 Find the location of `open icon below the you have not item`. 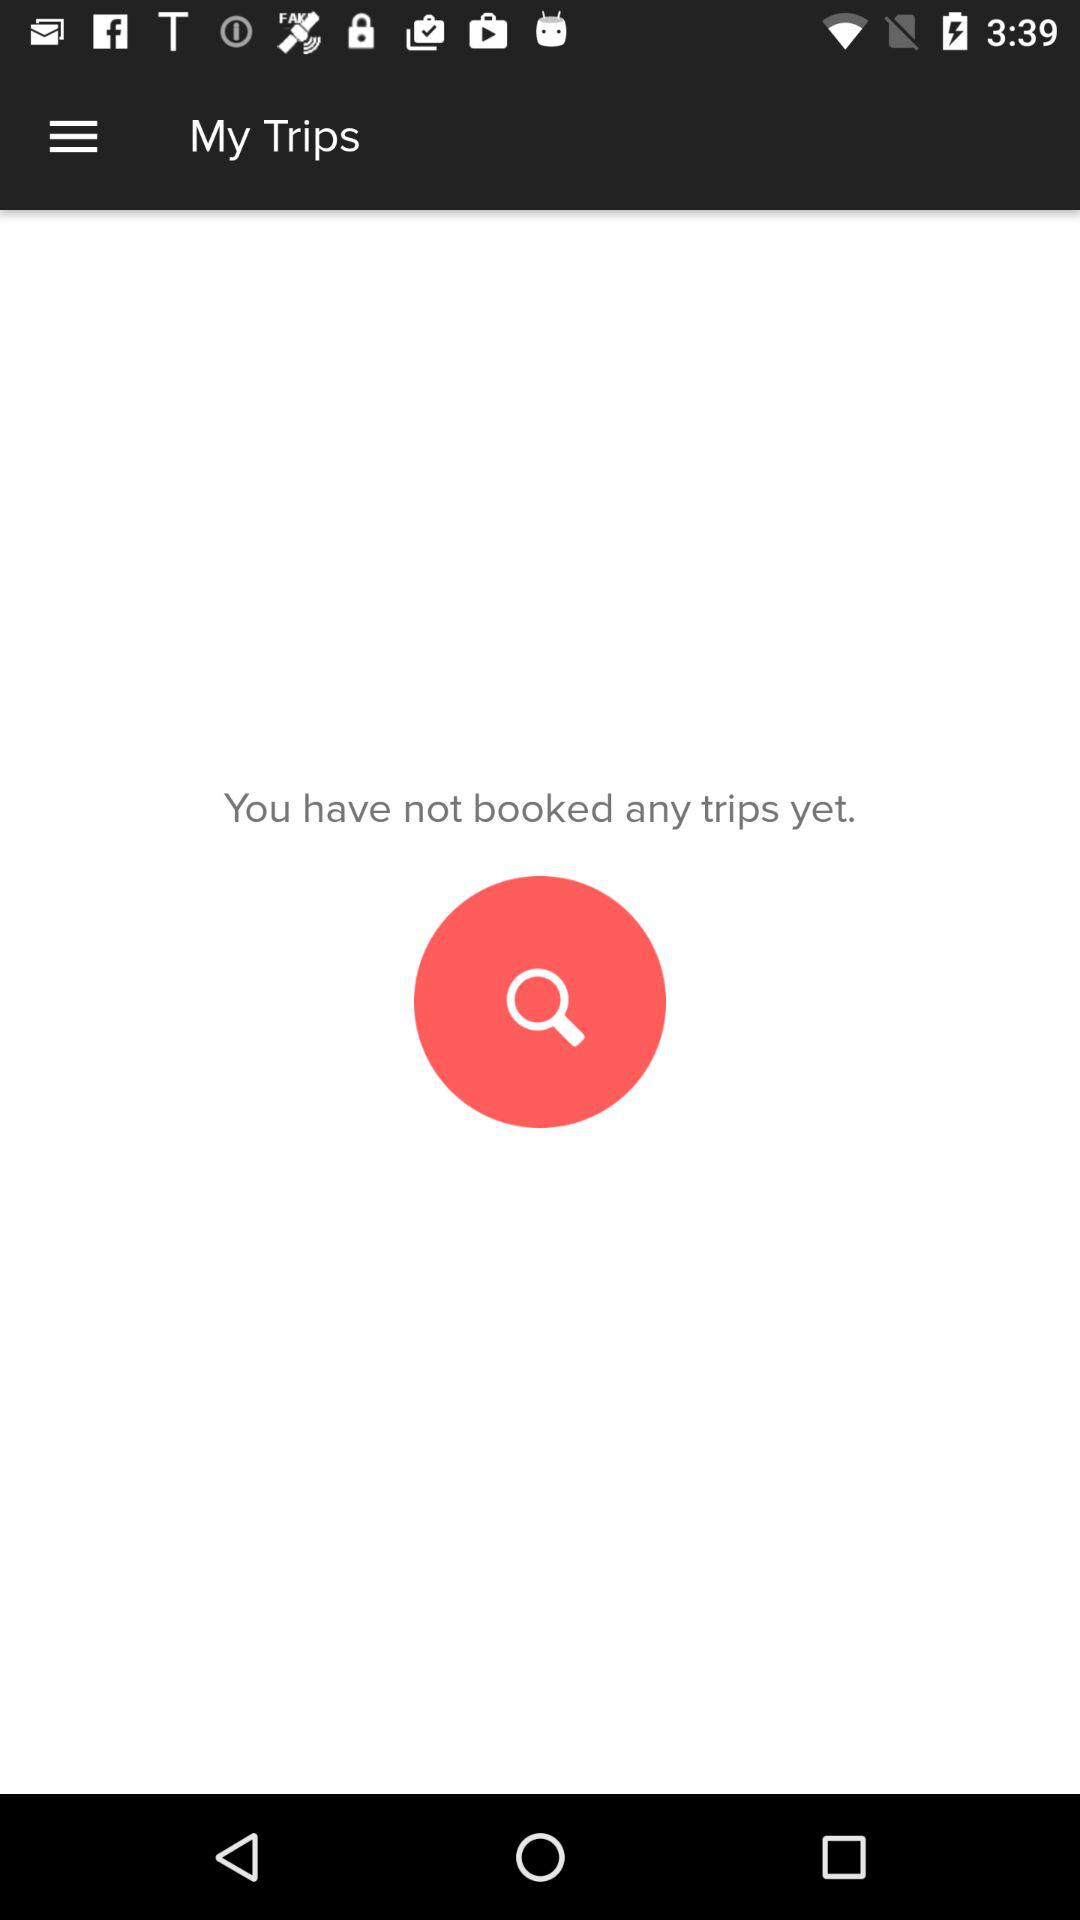

open icon below the you have not item is located at coordinates (540, 1002).